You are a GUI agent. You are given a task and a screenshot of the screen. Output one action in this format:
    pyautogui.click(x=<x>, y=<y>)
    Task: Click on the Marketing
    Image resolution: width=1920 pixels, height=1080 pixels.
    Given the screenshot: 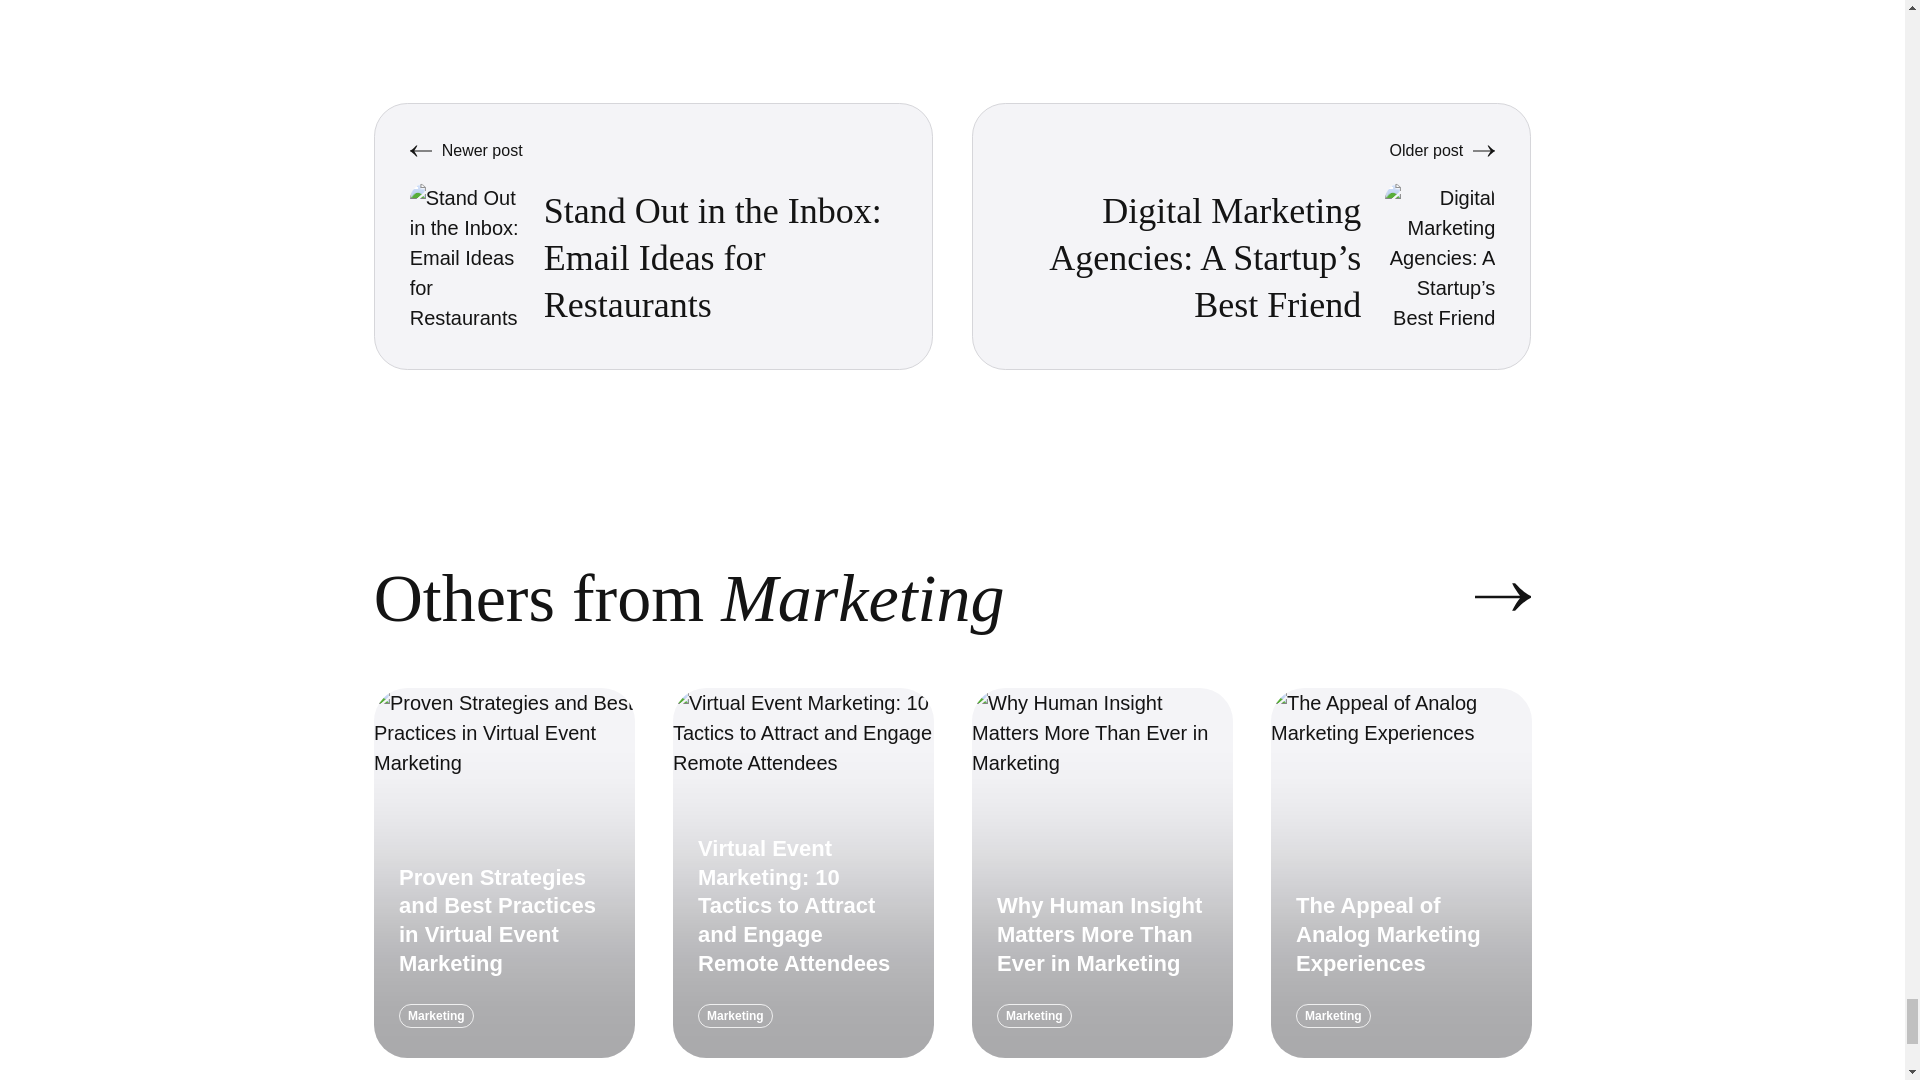 What is the action you would take?
    pyautogui.click(x=1034, y=1016)
    